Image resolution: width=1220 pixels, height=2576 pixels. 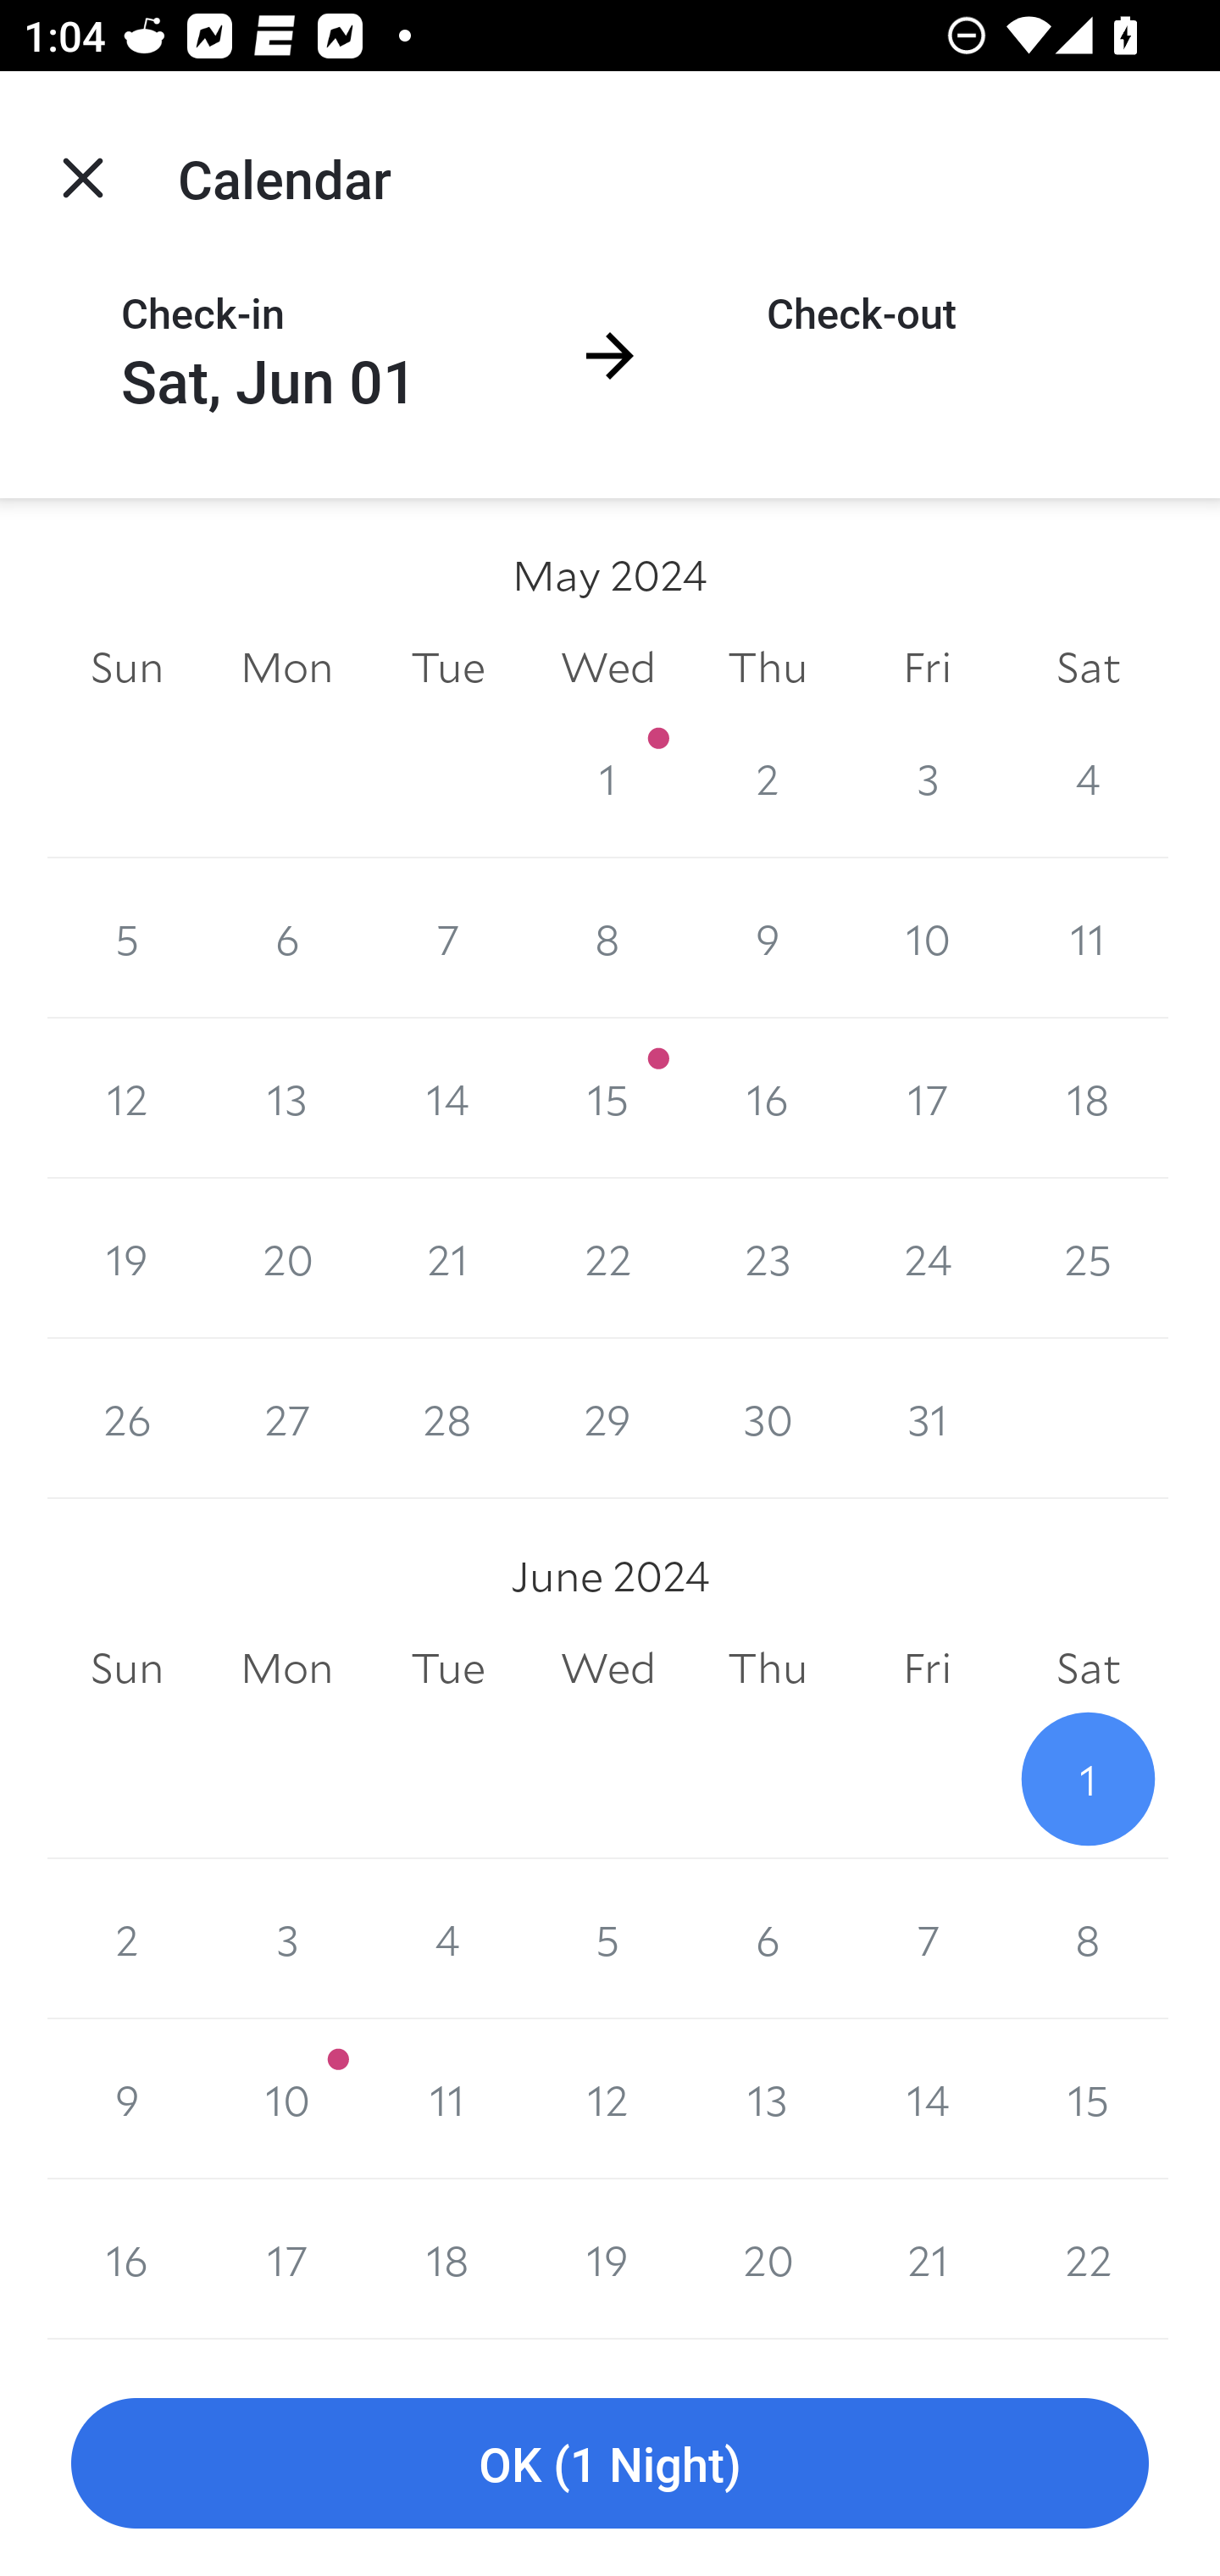 What do you see at coordinates (608, 1259) in the screenshot?
I see `22 22 May 2024` at bounding box center [608, 1259].